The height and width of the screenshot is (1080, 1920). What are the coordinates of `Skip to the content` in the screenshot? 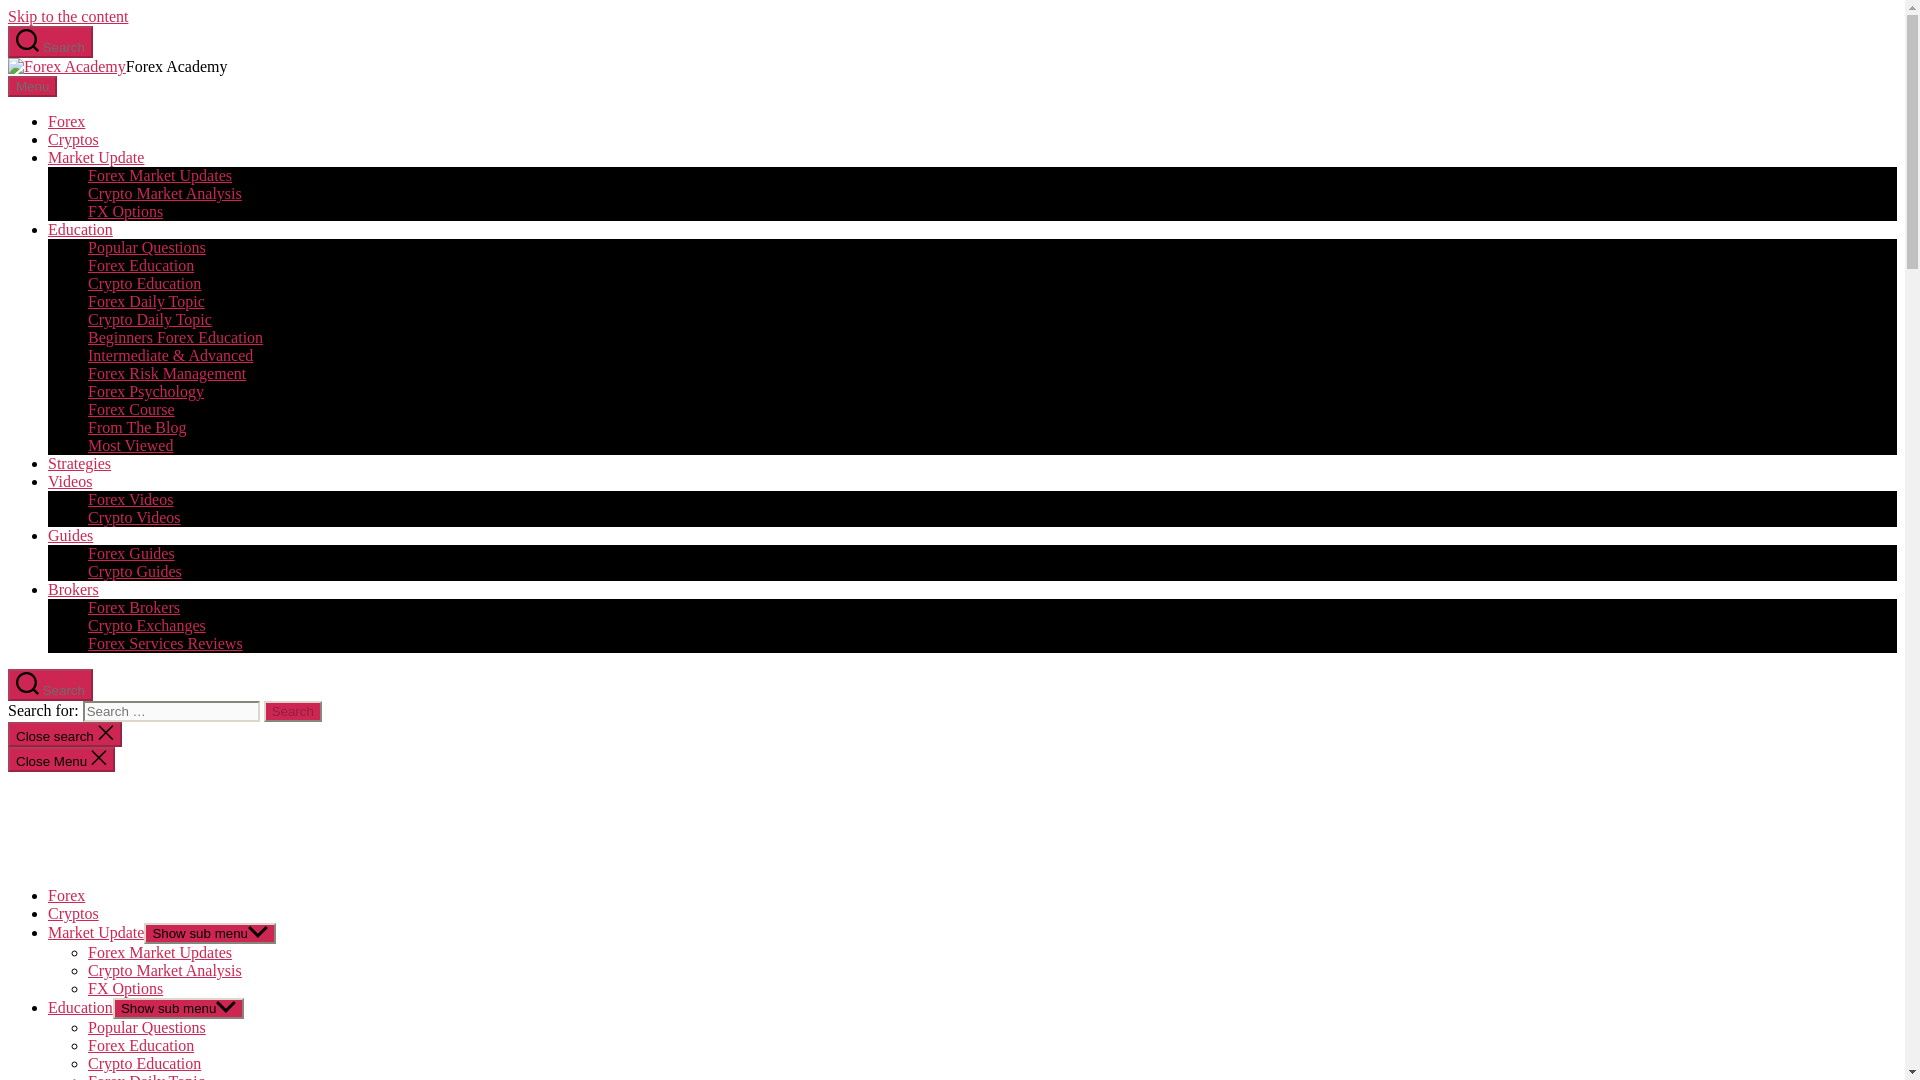 It's located at (68, 16).